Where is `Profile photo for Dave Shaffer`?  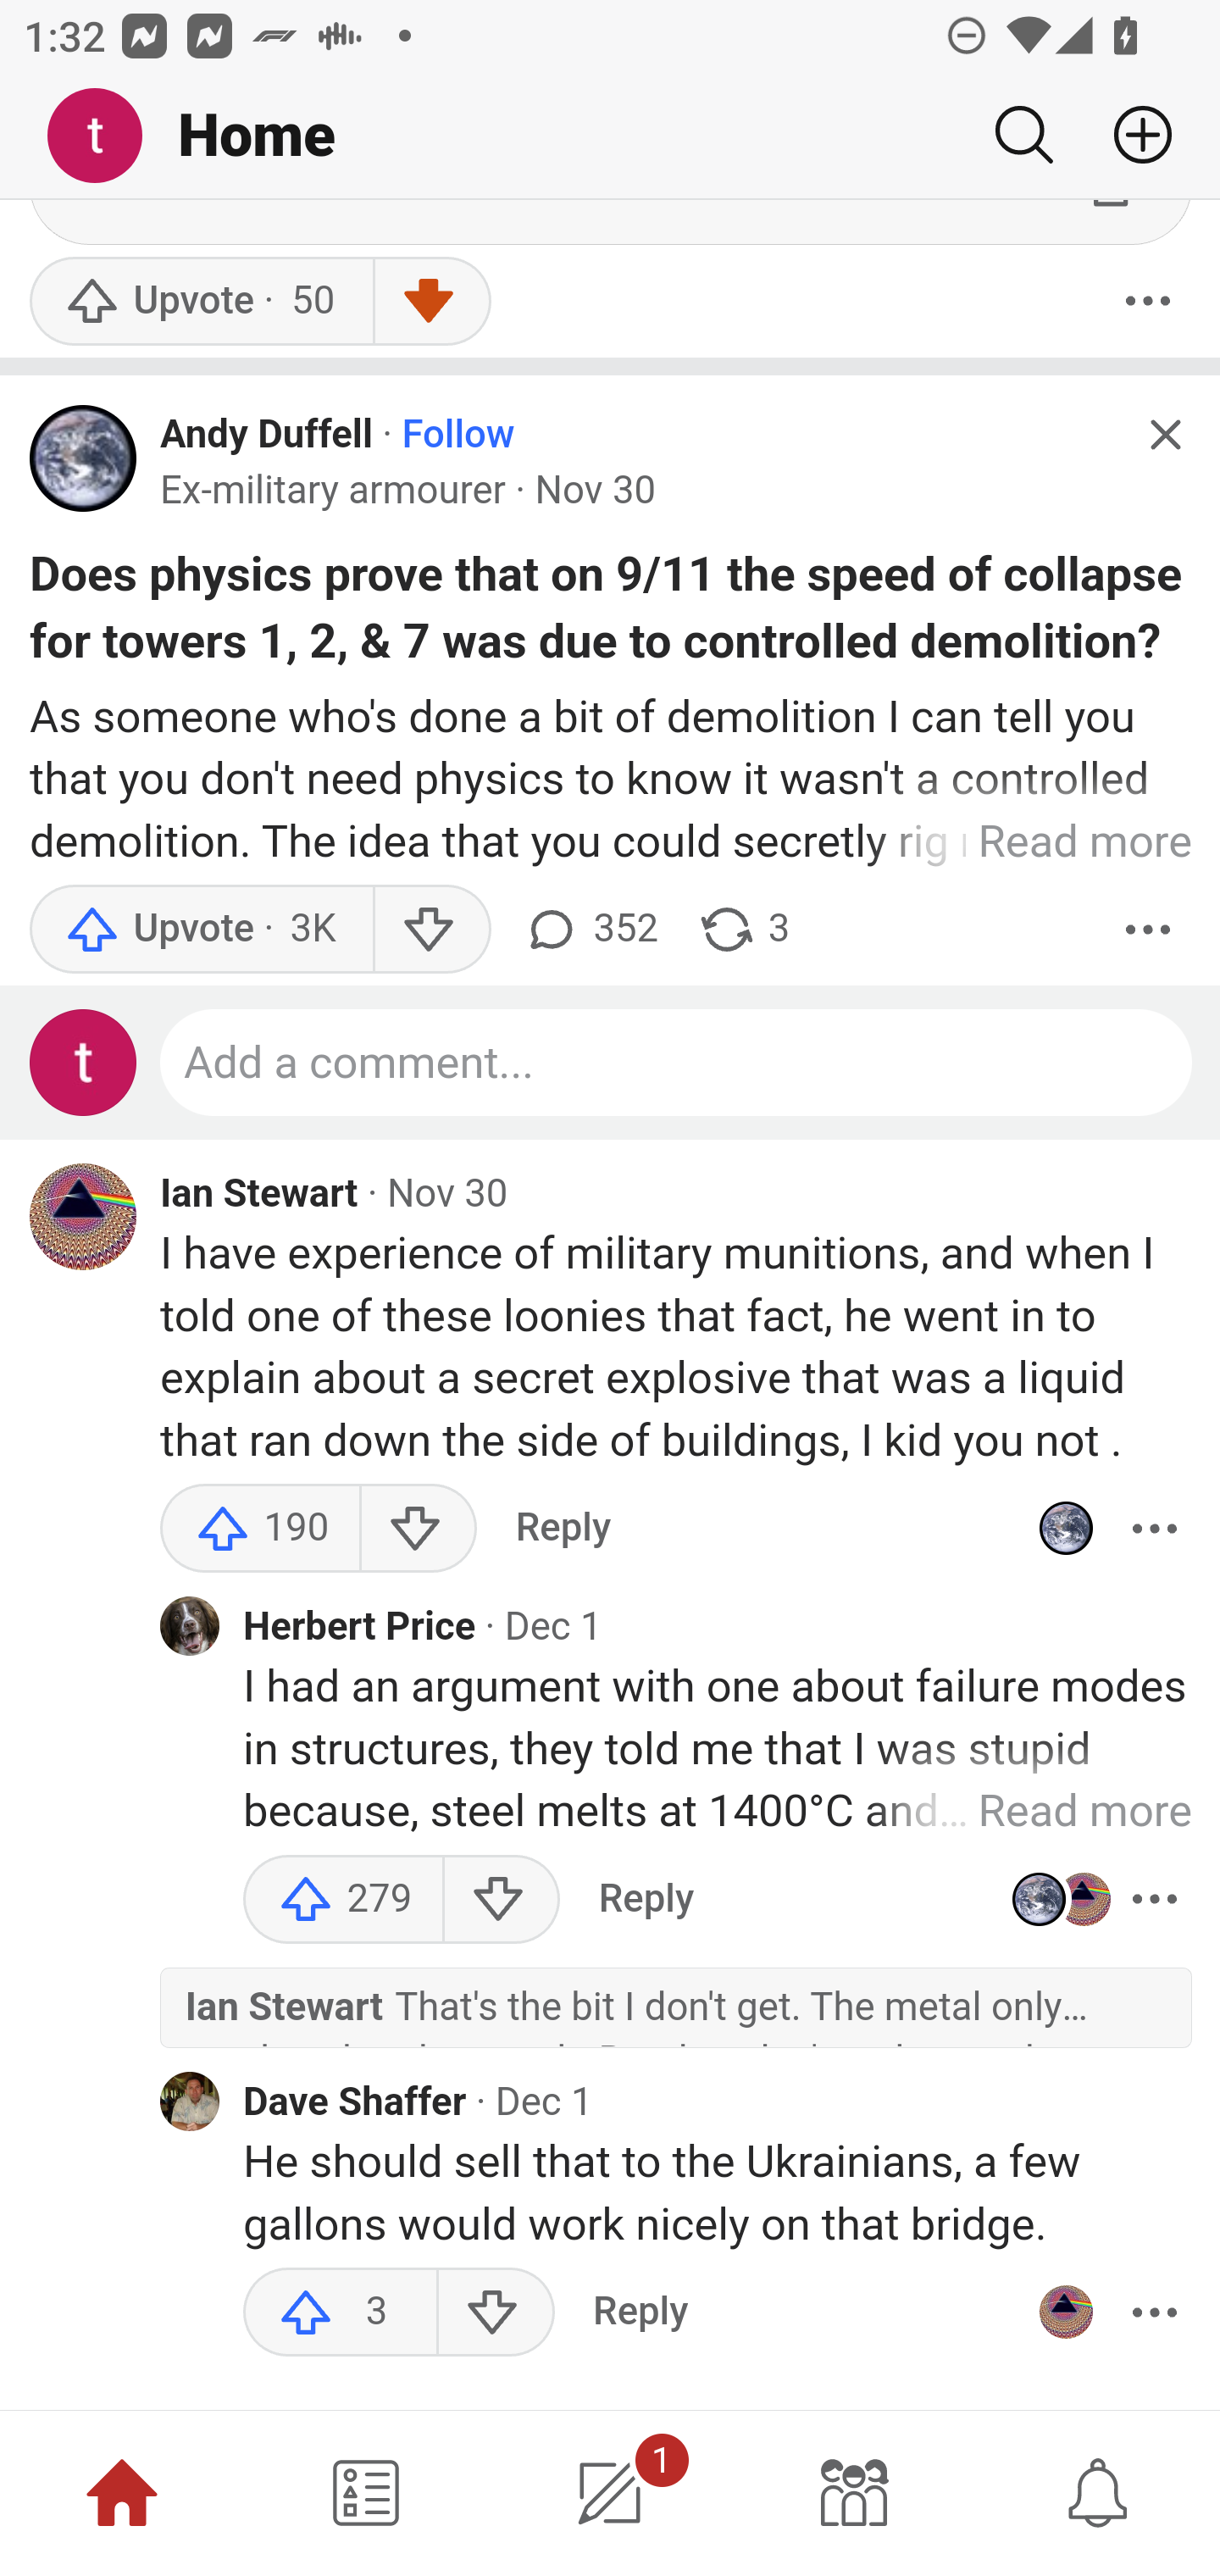
Profile photo for Dave Shaffer is located at coordinates (190, 2105).